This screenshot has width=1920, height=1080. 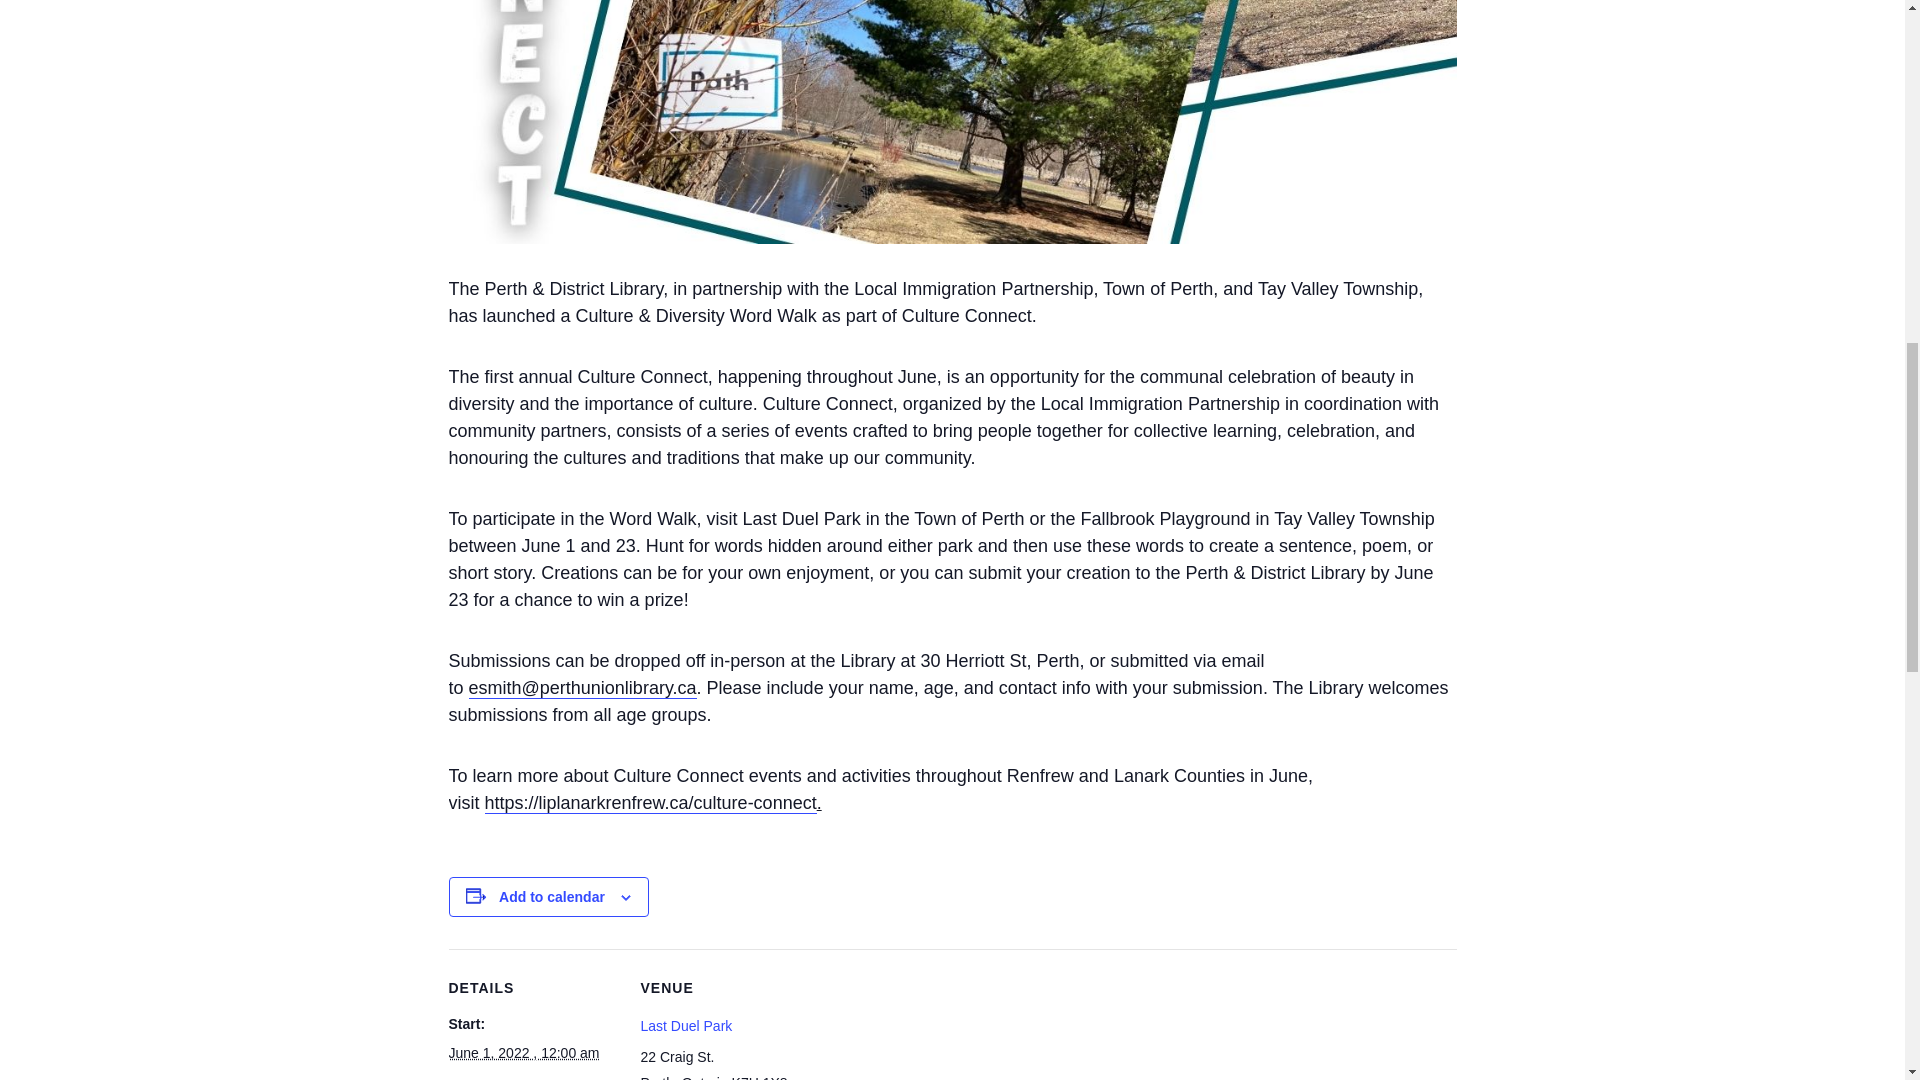 I want to click on Ontario, so click(x=704, y=1077).